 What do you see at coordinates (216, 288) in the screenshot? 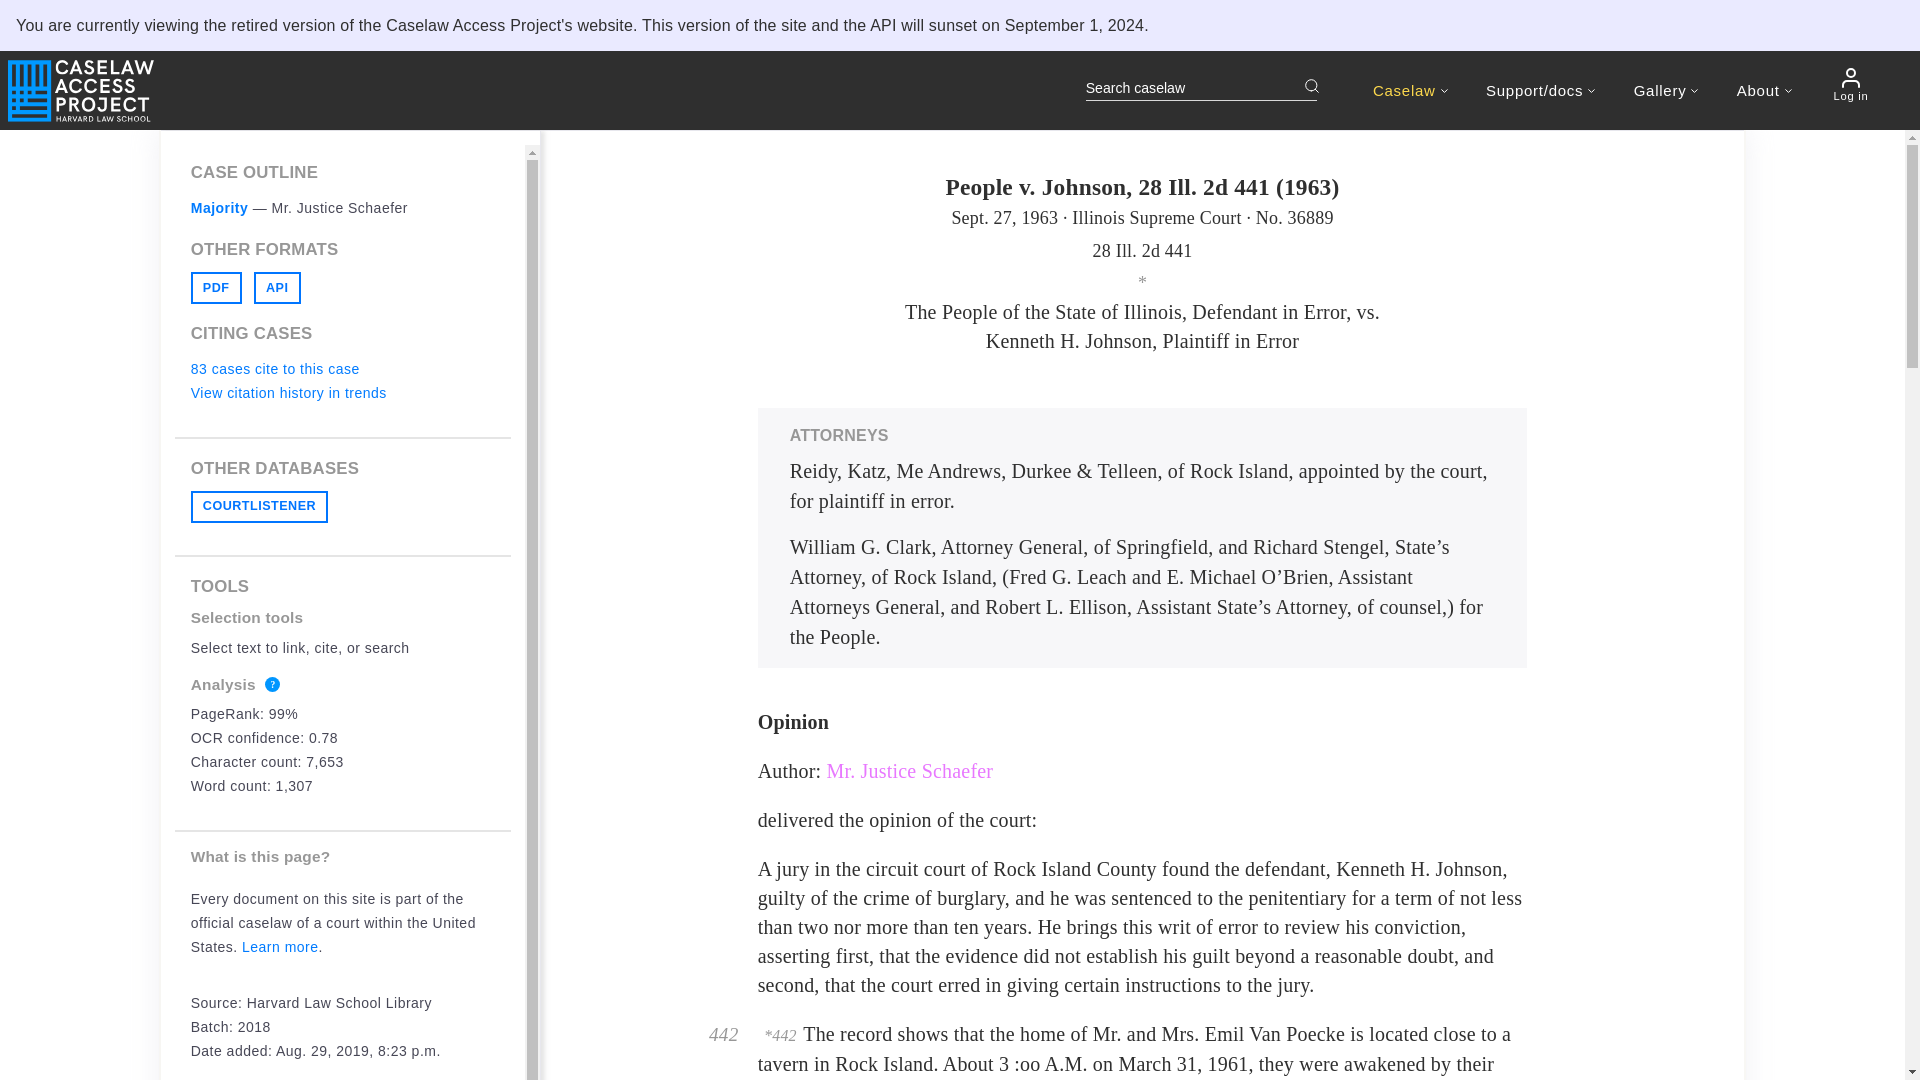
I see `PDF` at bounding box center [216, 288].